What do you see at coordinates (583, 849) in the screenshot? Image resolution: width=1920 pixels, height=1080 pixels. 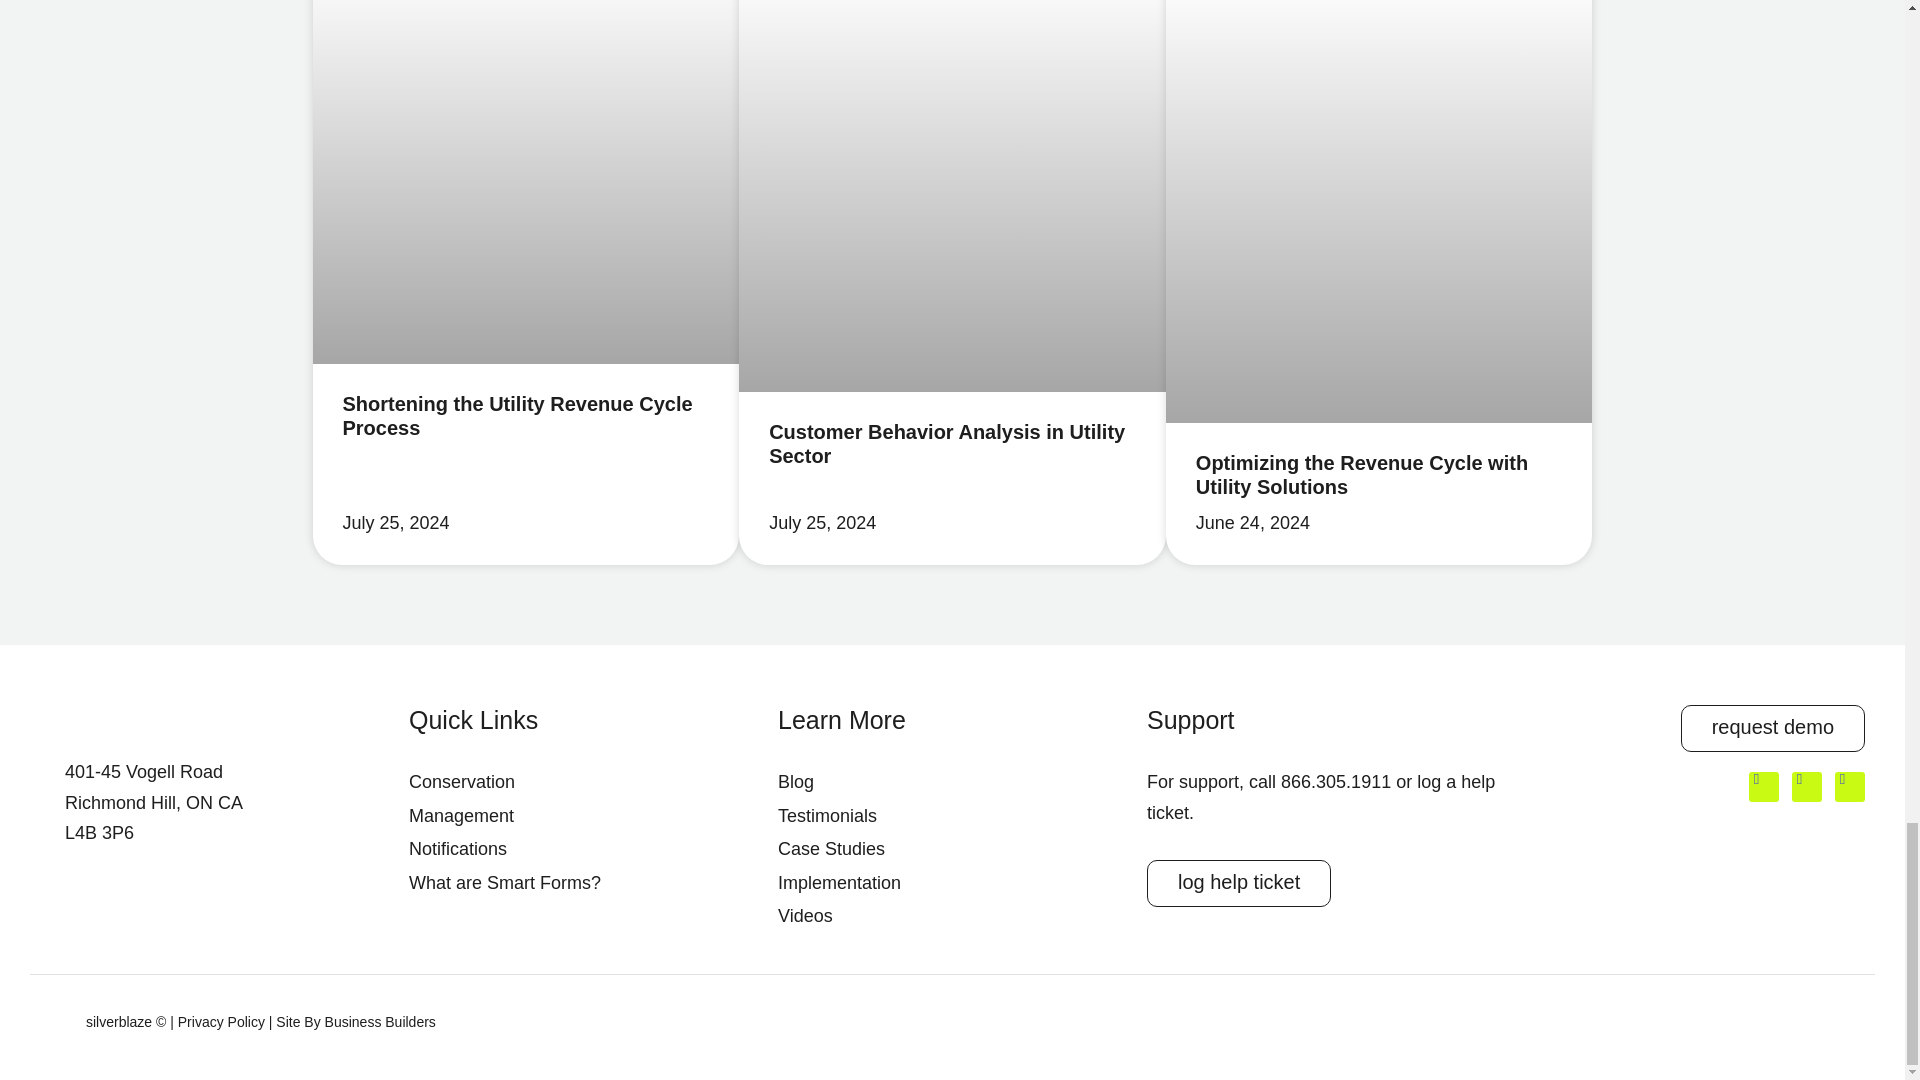 I see `Notifications` at bounding box center [583, 849].